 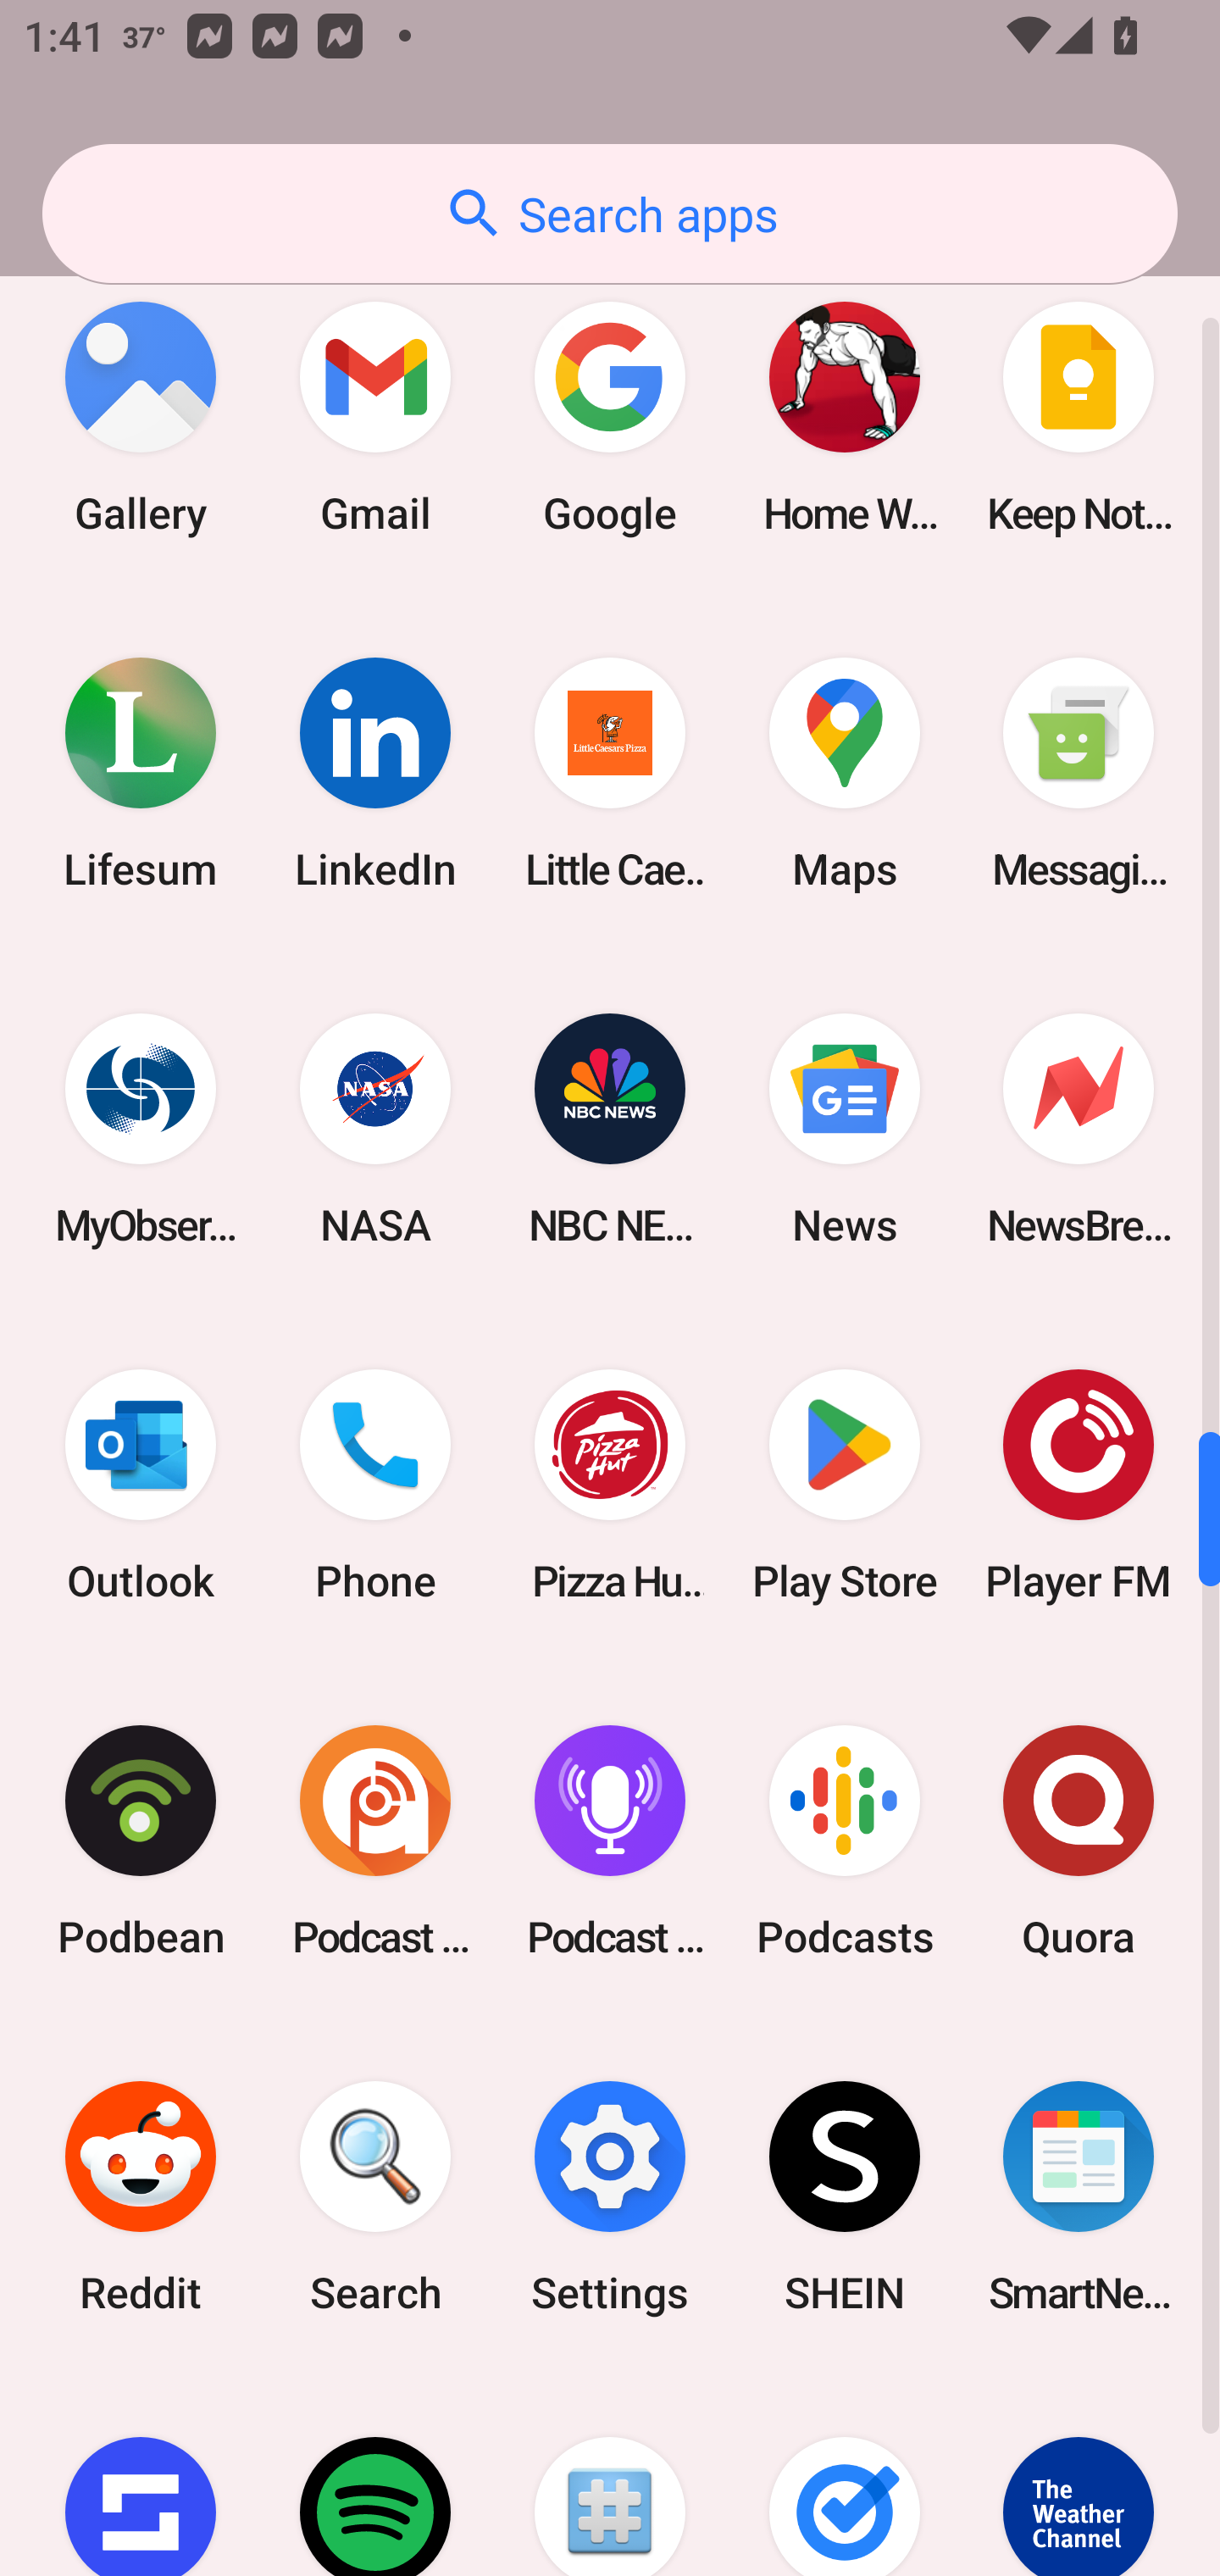 I want to click on Spotify, so click(x=375, y=2475).